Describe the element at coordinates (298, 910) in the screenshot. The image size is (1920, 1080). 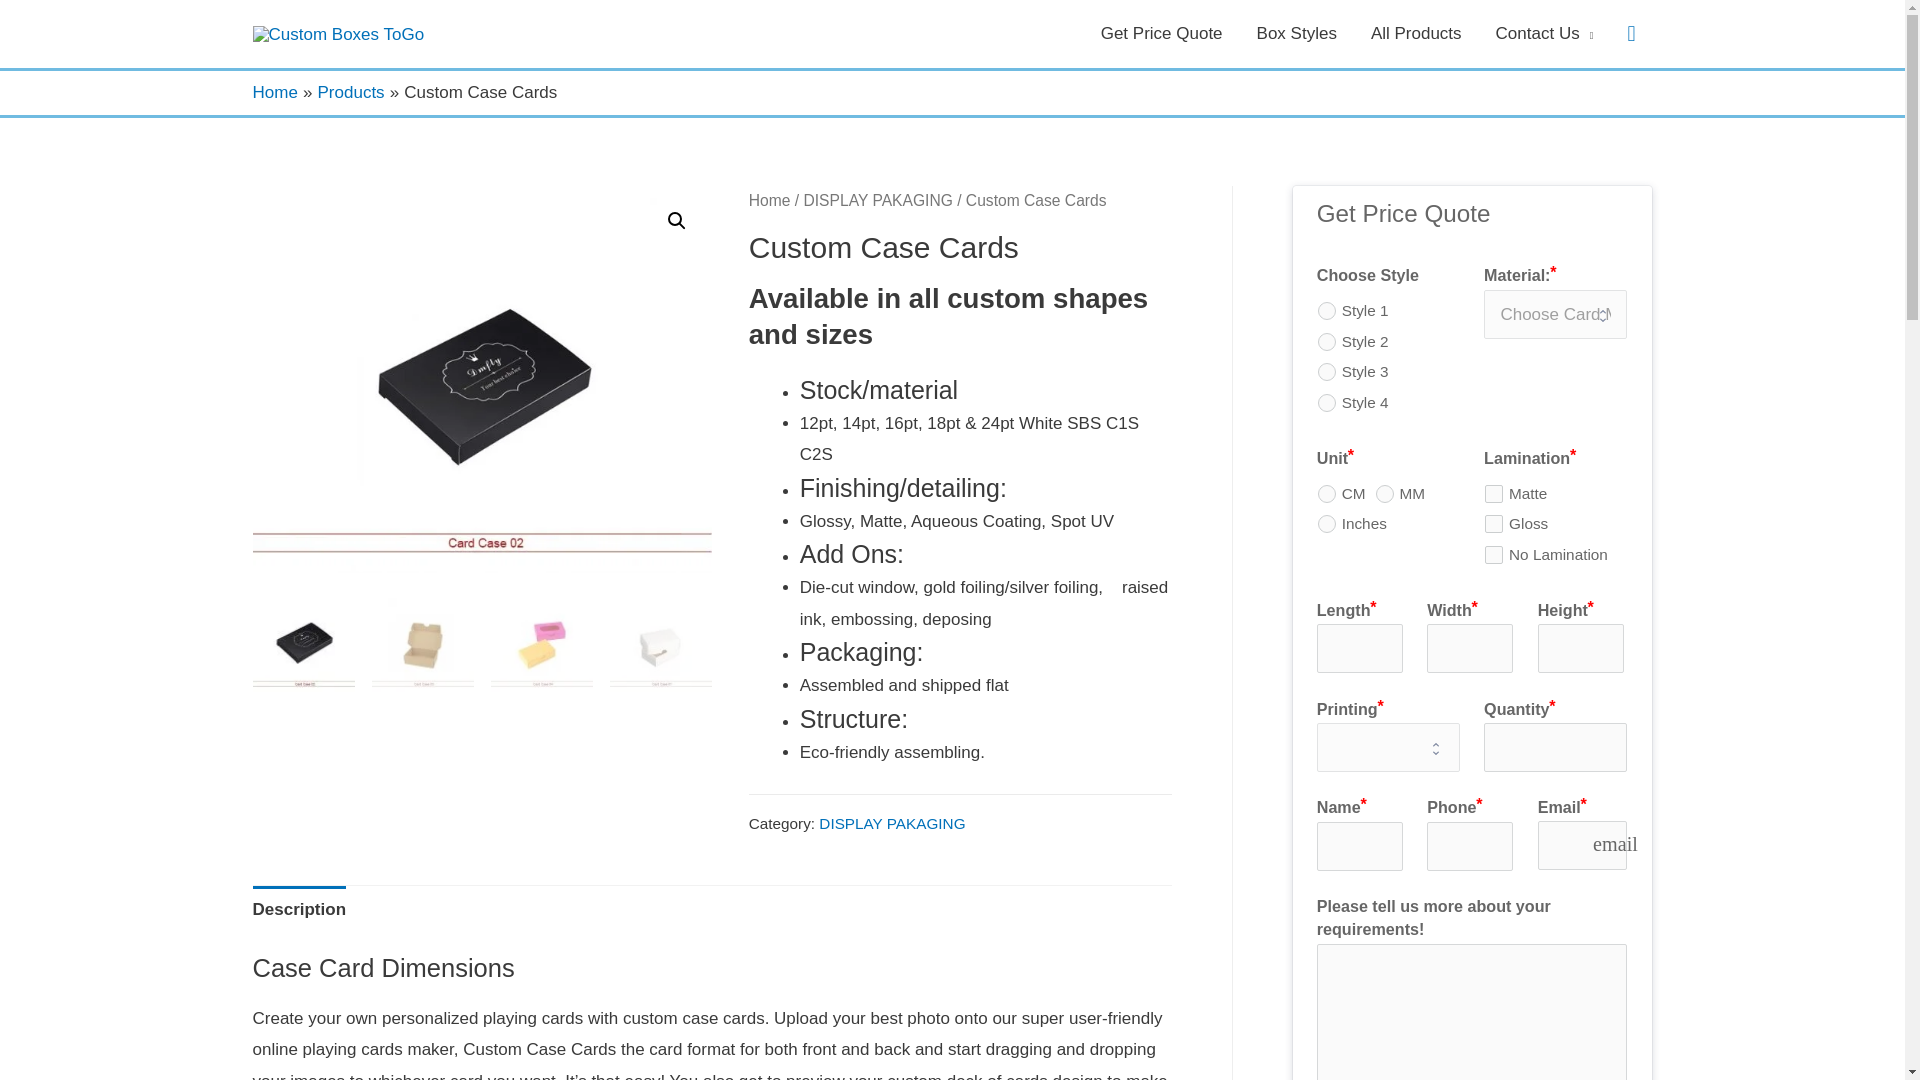
I see `Description` at that location.